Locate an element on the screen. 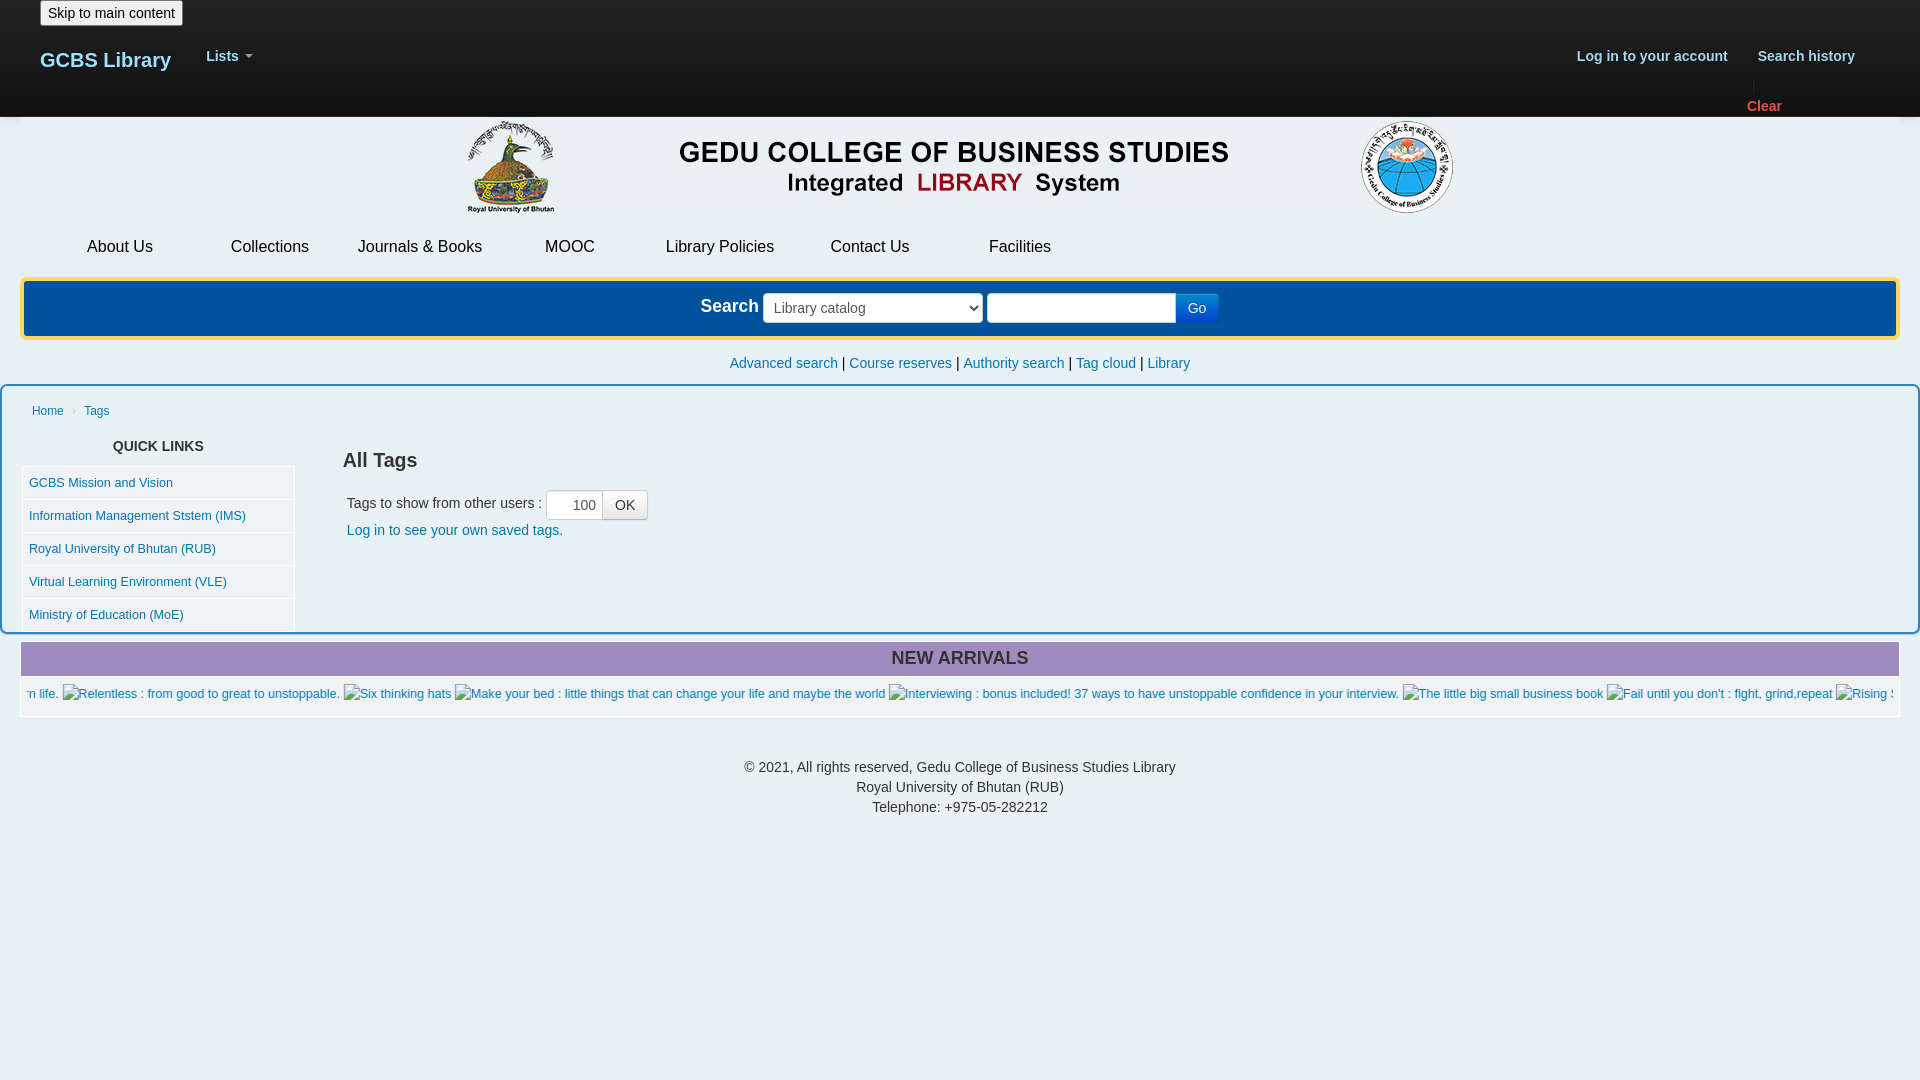 The width and height of the screenshot is (1920, 1080). Contact Us is located at coordinates (870, 247).